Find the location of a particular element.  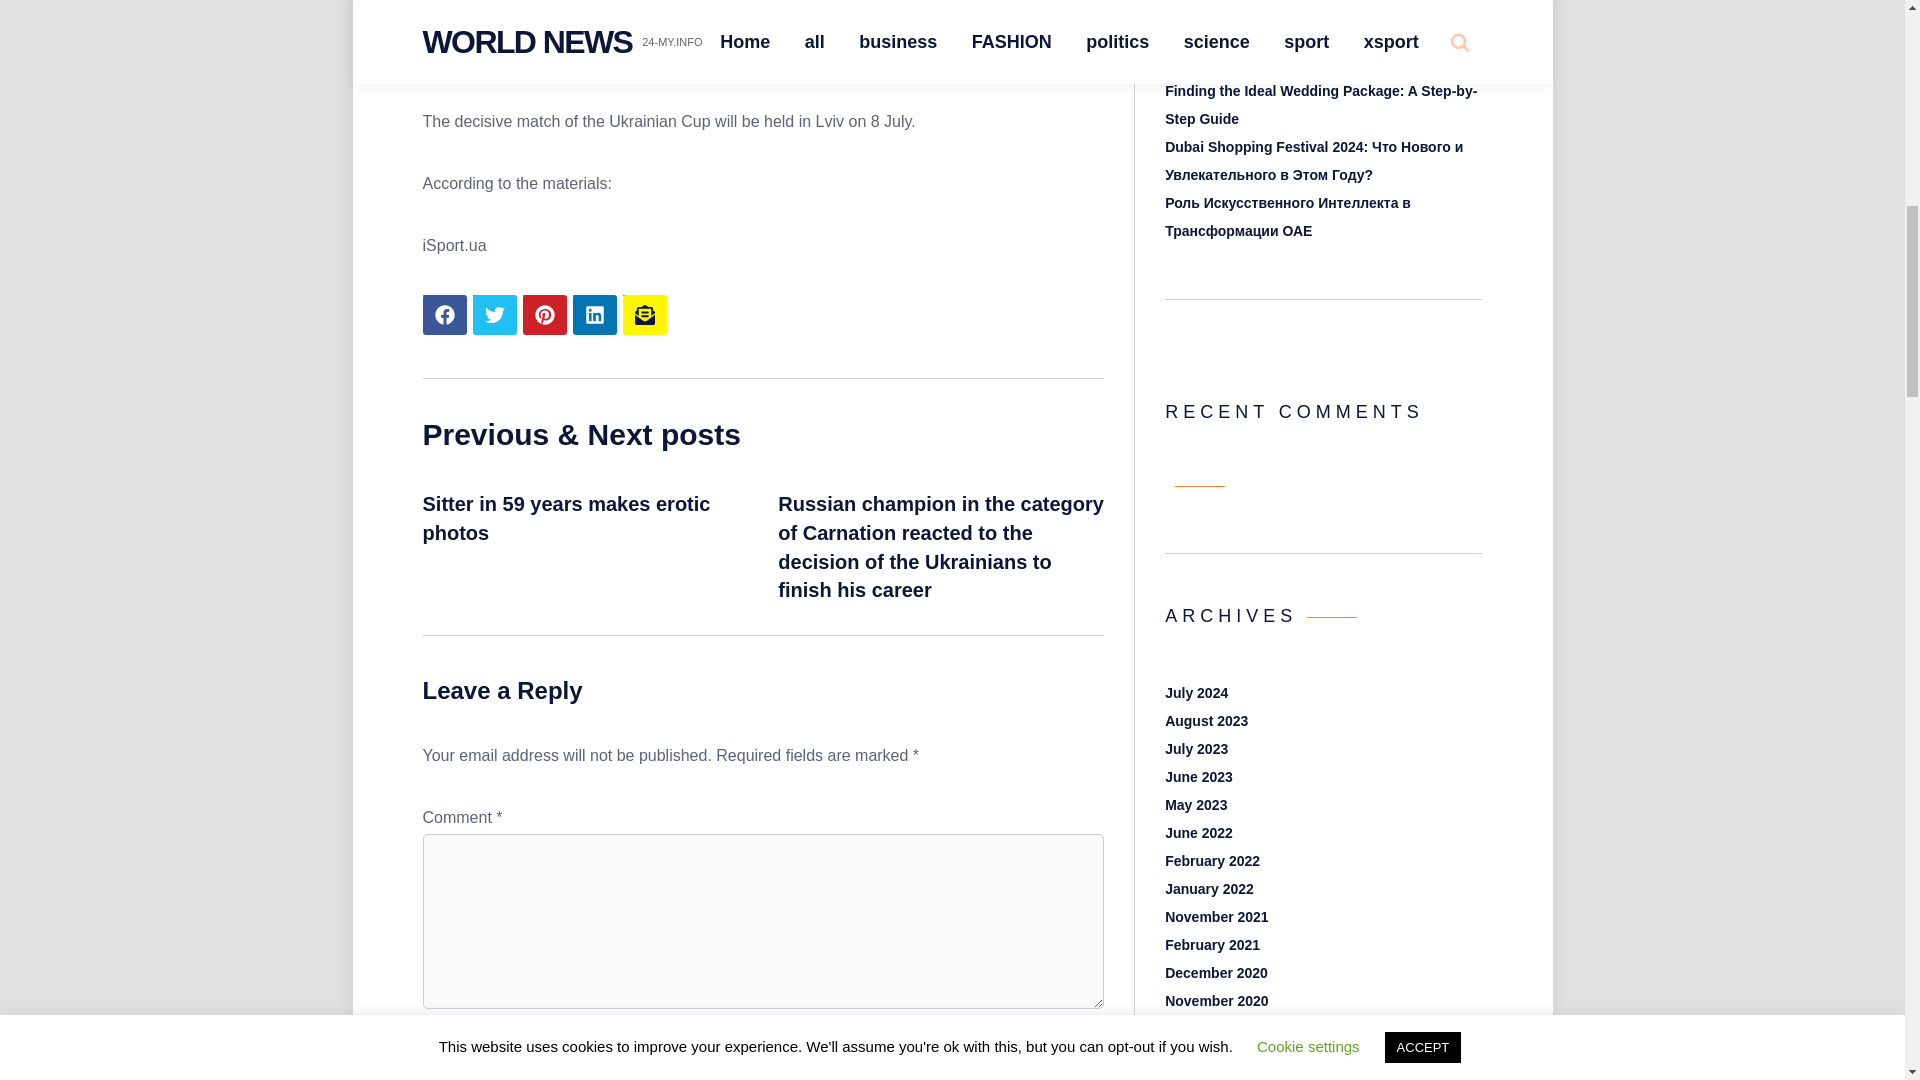

Finding the Ideal Wedding Package: A Step-by-Step Guide is located at coordinates (1320, 105).